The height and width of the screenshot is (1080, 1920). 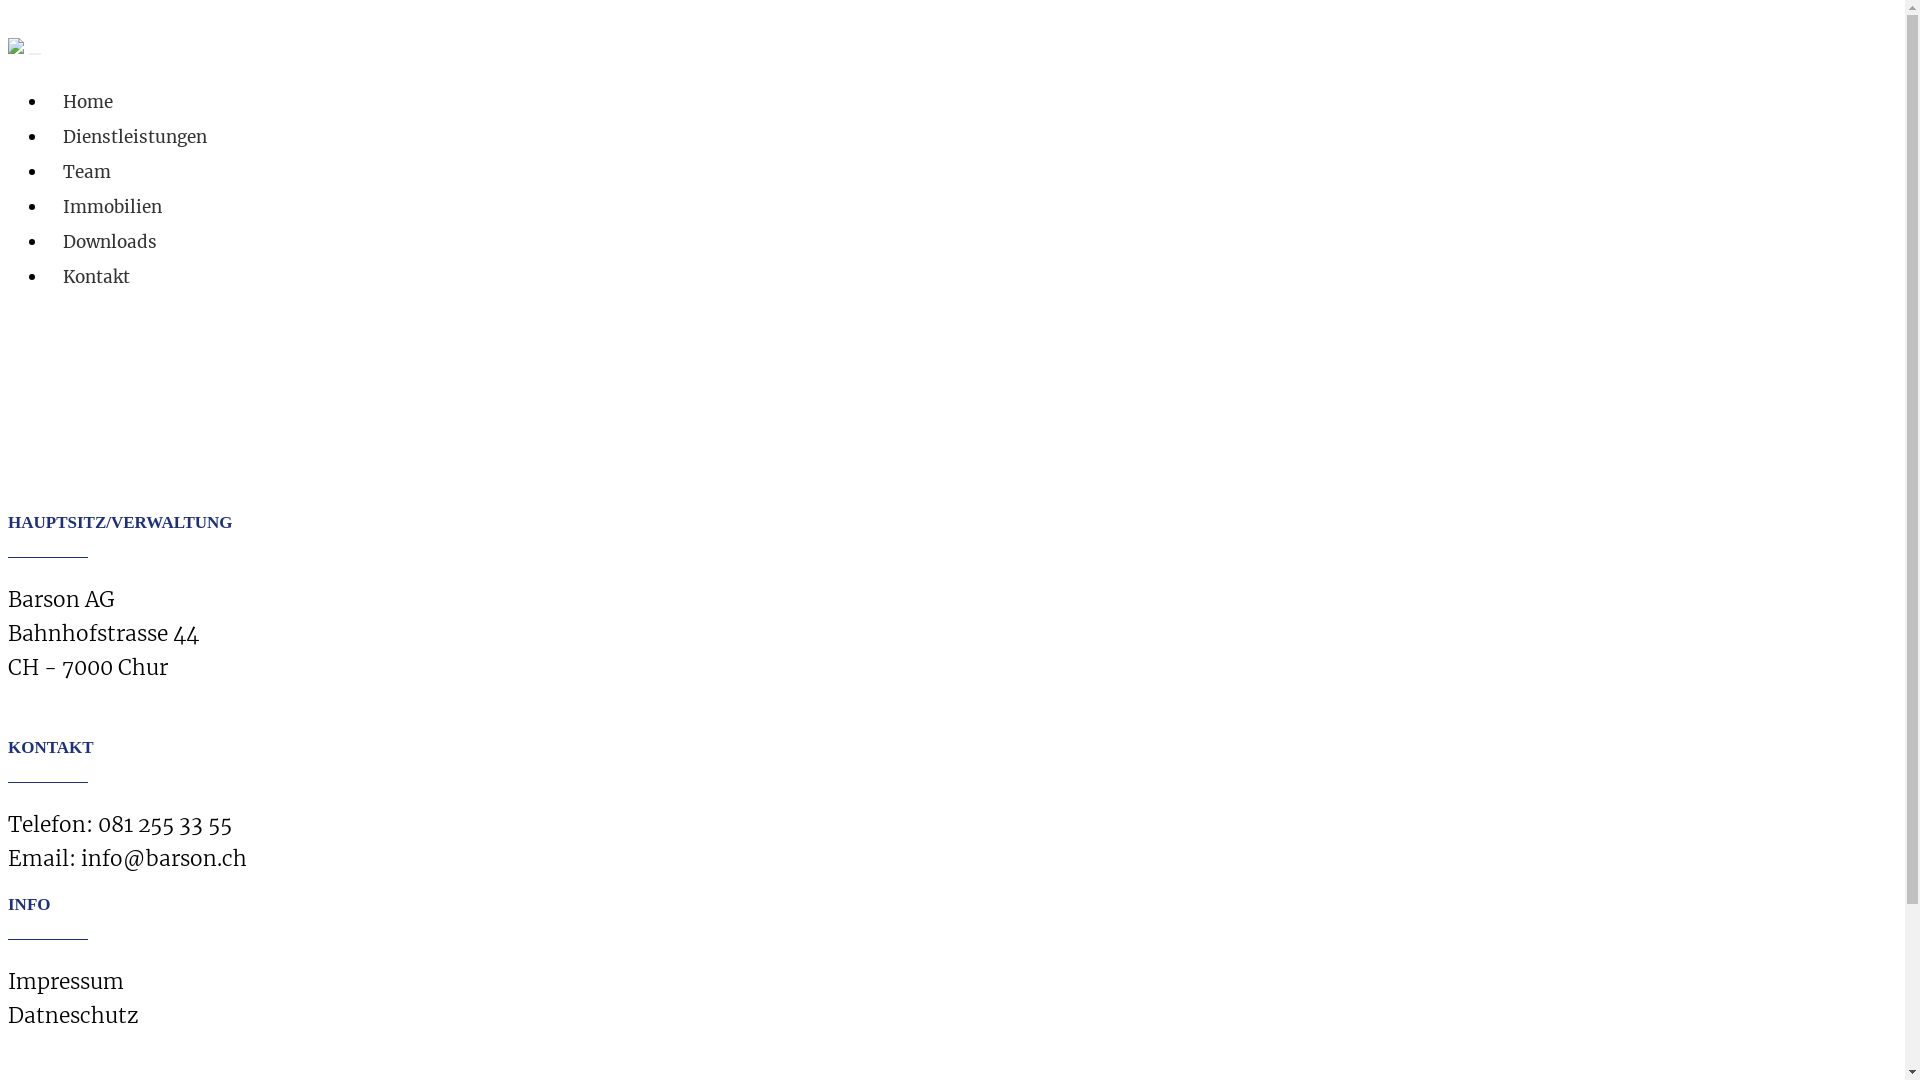 What do you see at coordinates (96, 277) in the screenshot?
I see `Kontakt` at bounding box center [96, 277].